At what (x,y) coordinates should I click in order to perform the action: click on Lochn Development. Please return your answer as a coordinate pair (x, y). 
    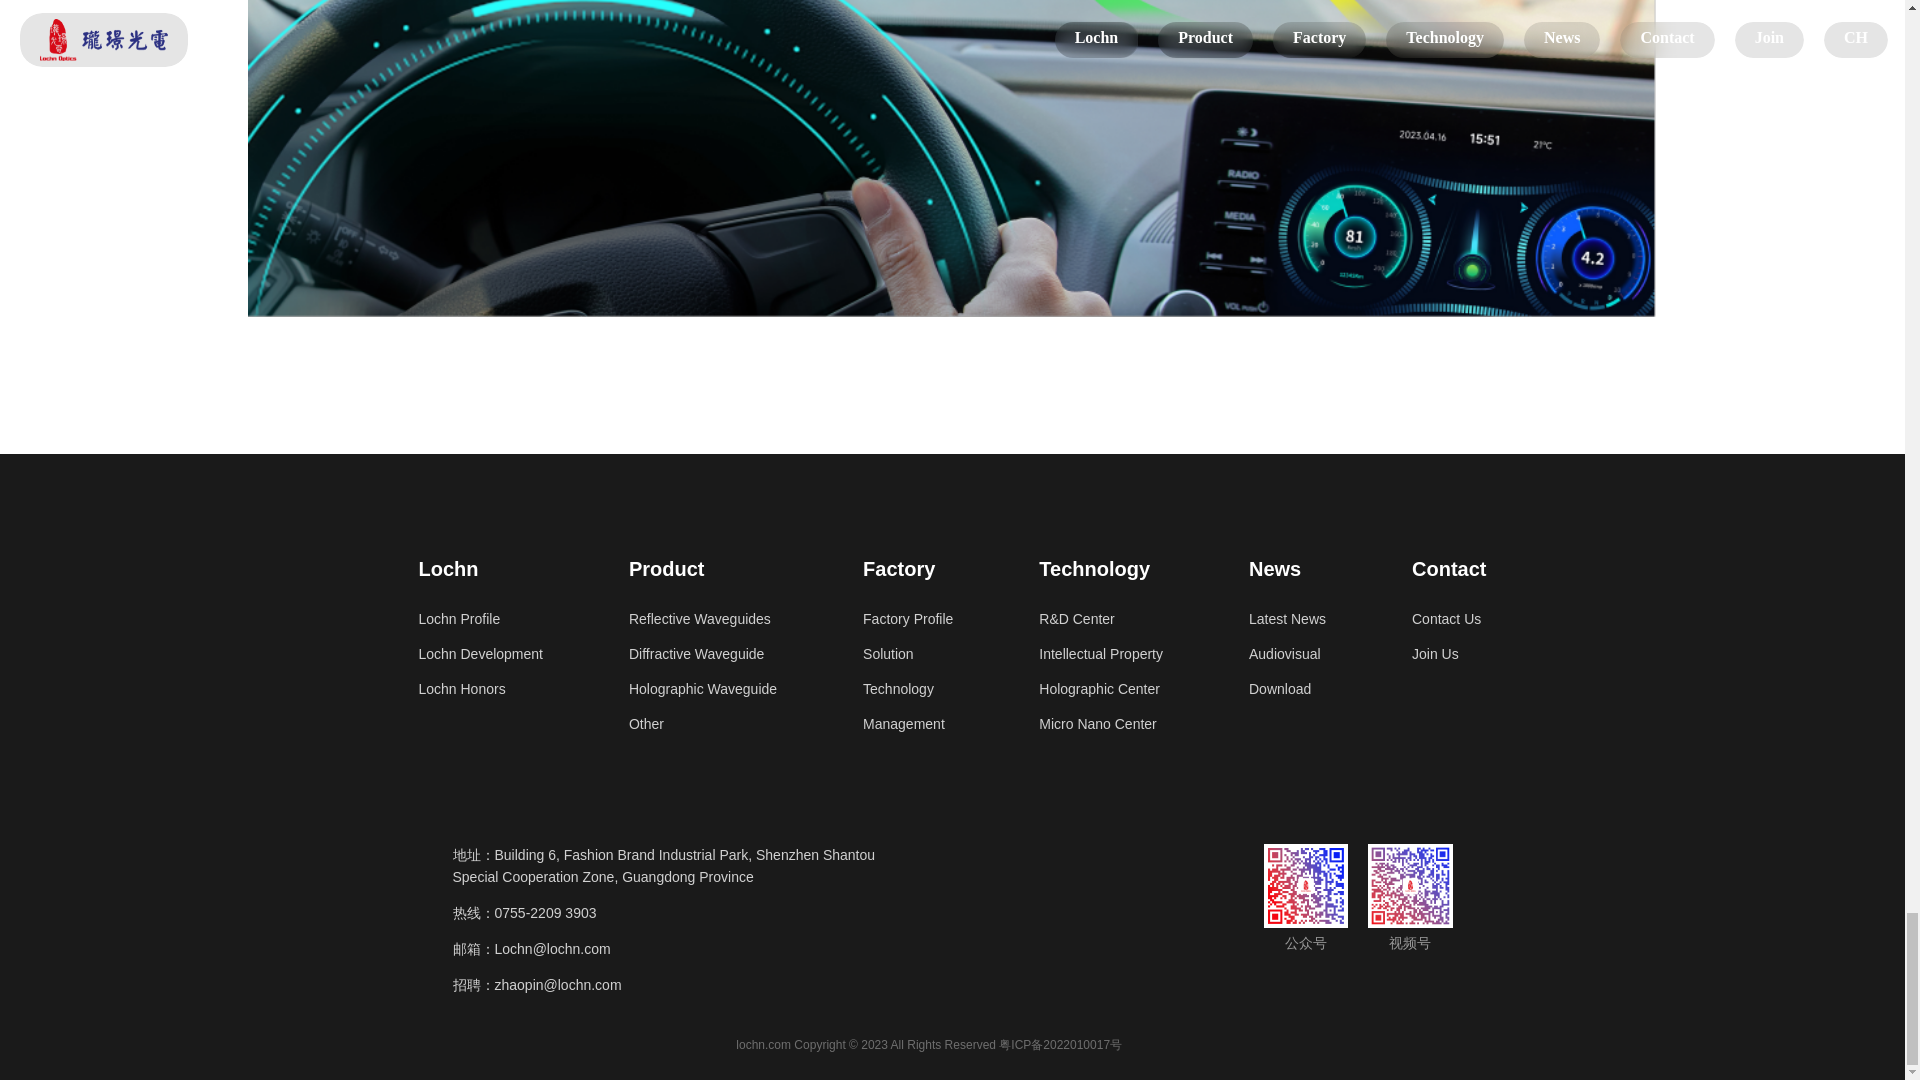
    Looking at the image, I should click on (480, 654).